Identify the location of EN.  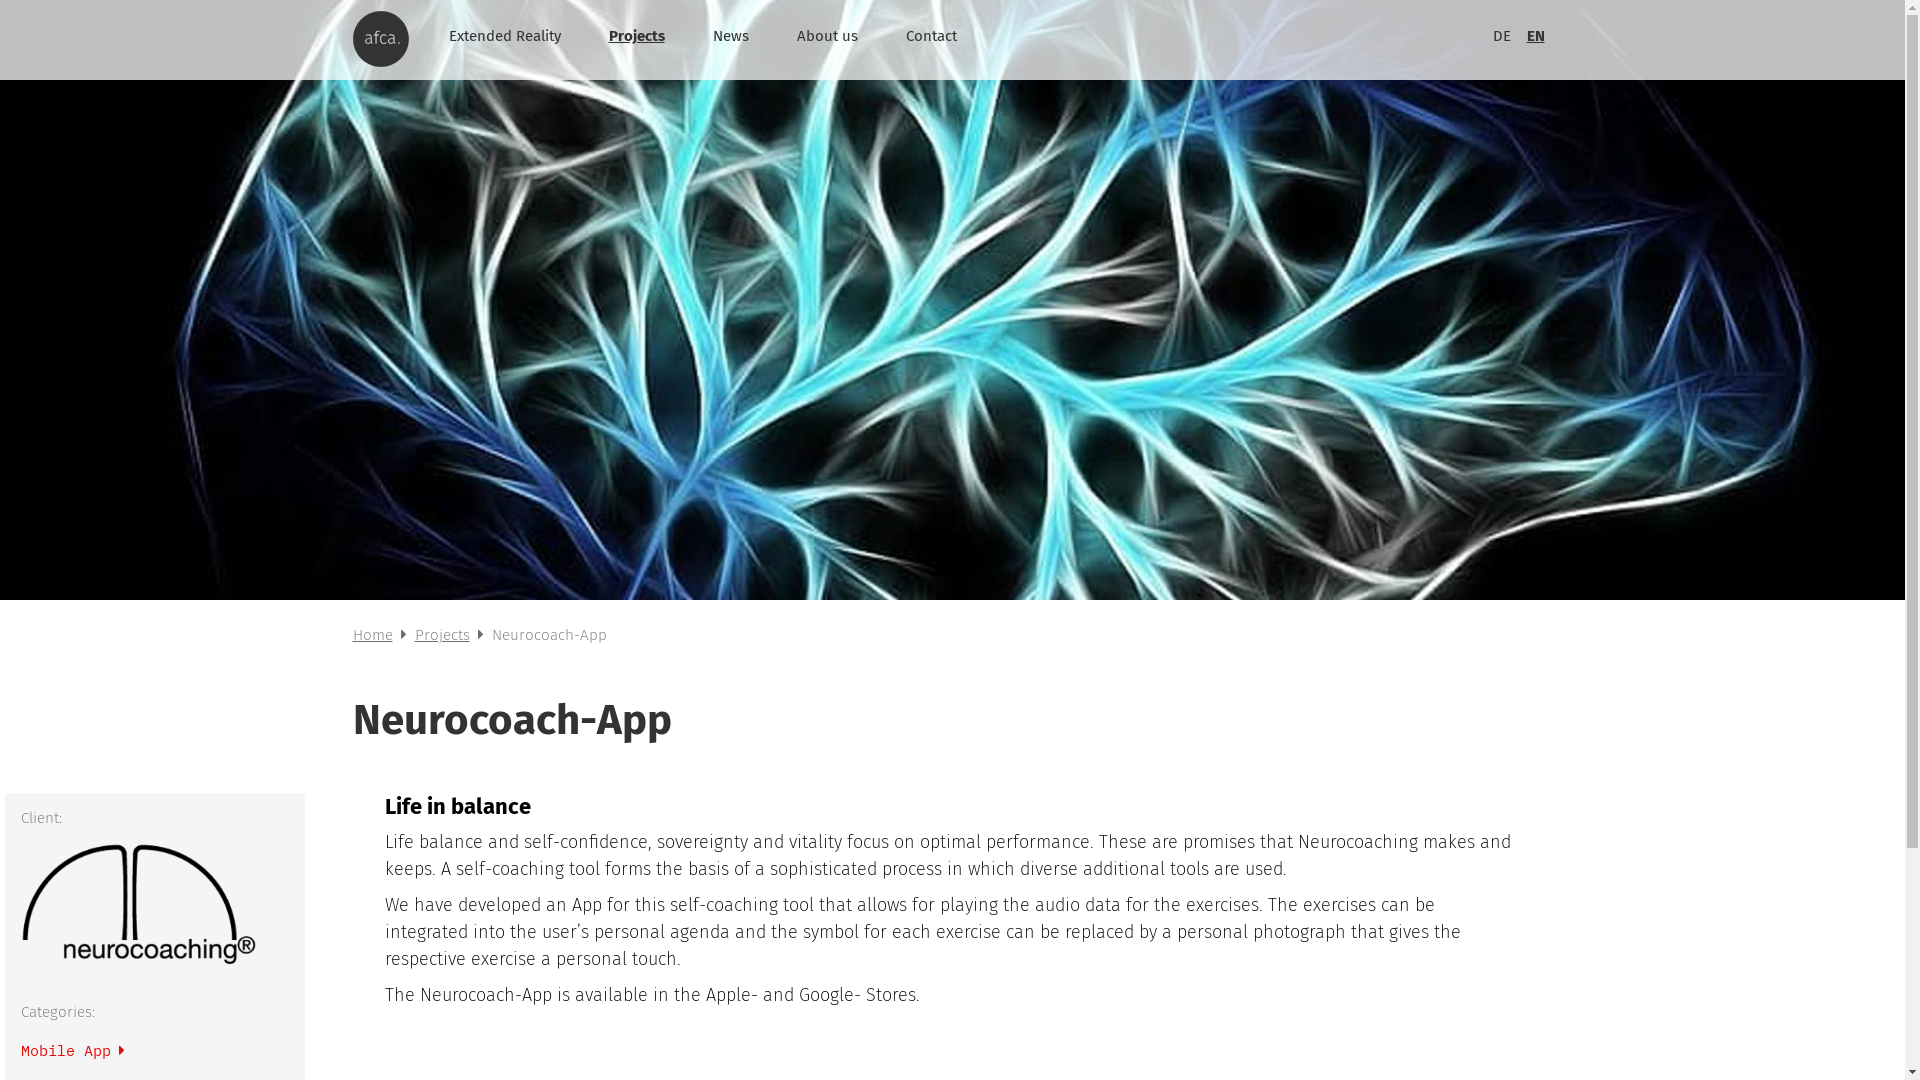
(1535, 36).